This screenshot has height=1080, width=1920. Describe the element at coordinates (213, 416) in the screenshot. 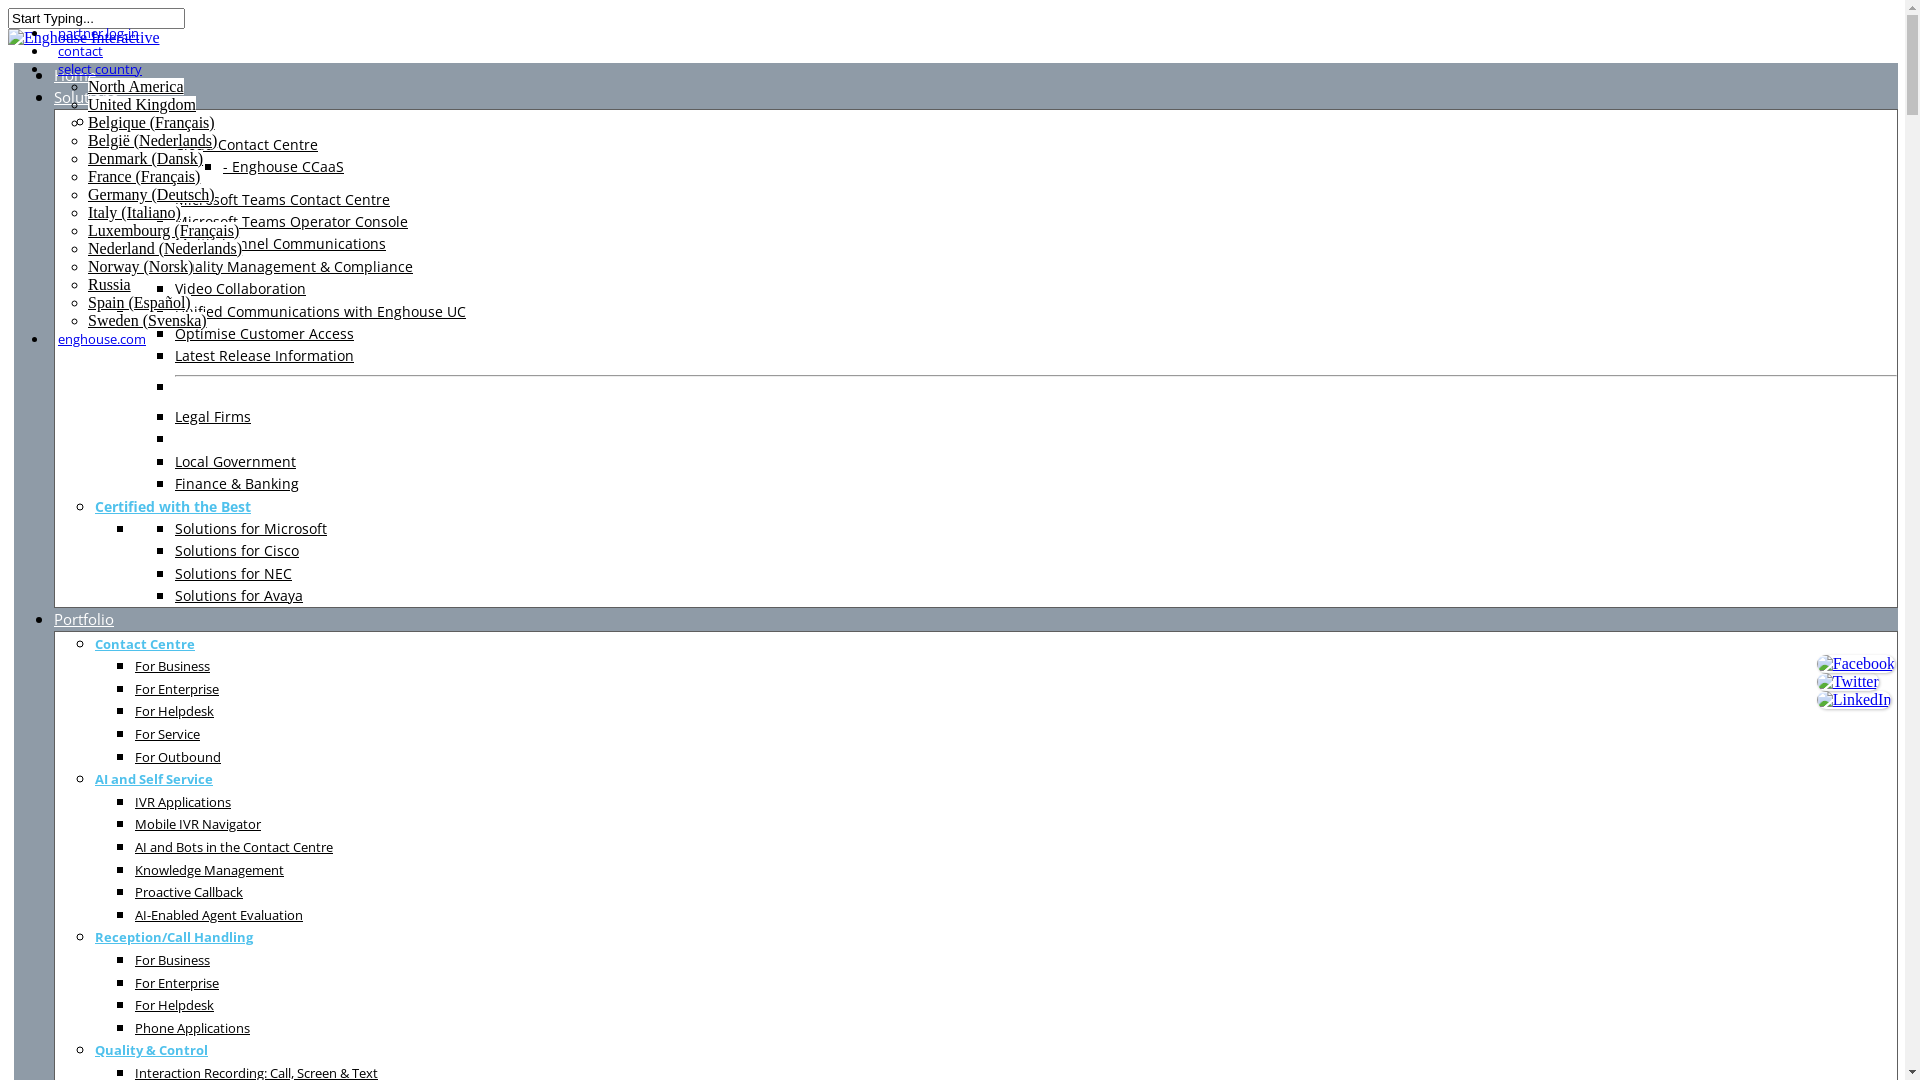

I see `Legal Firms` at that location.